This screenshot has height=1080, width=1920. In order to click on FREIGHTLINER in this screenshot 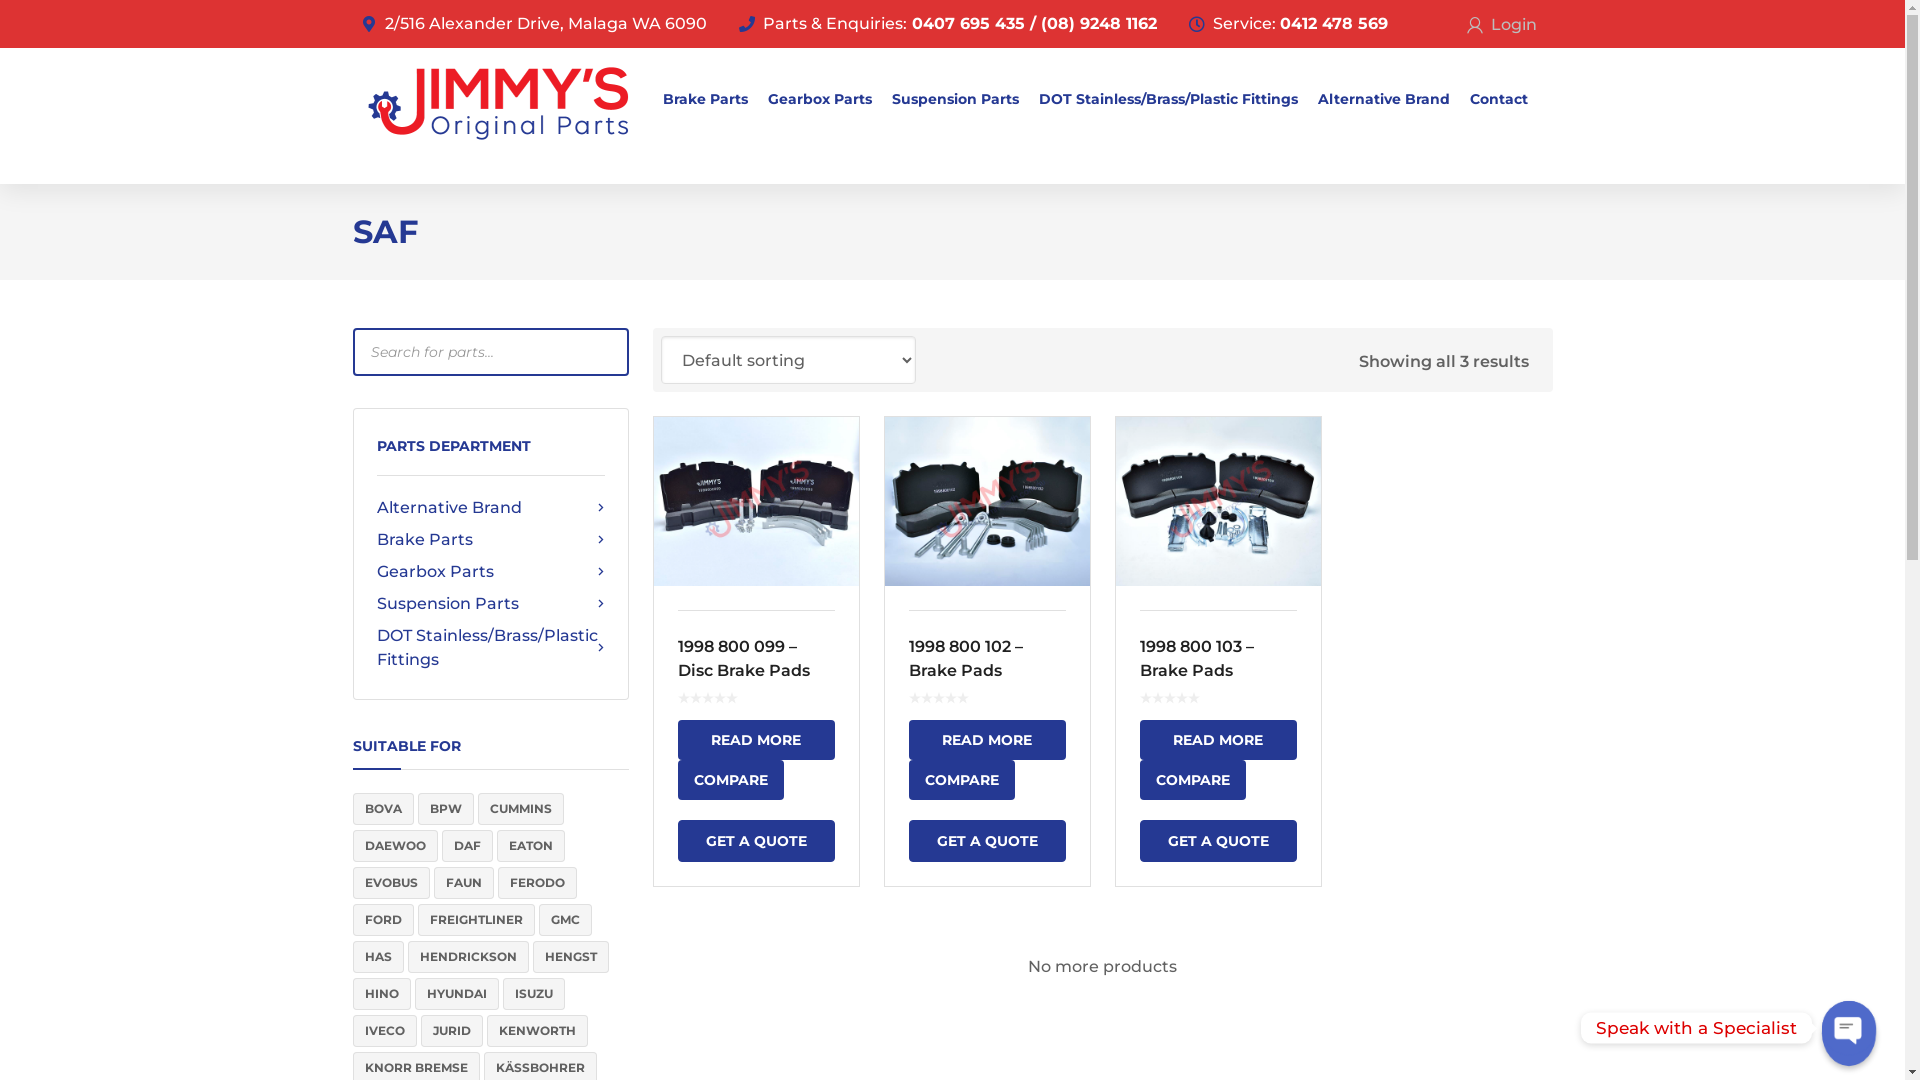, I will do `click(476, 920)`.